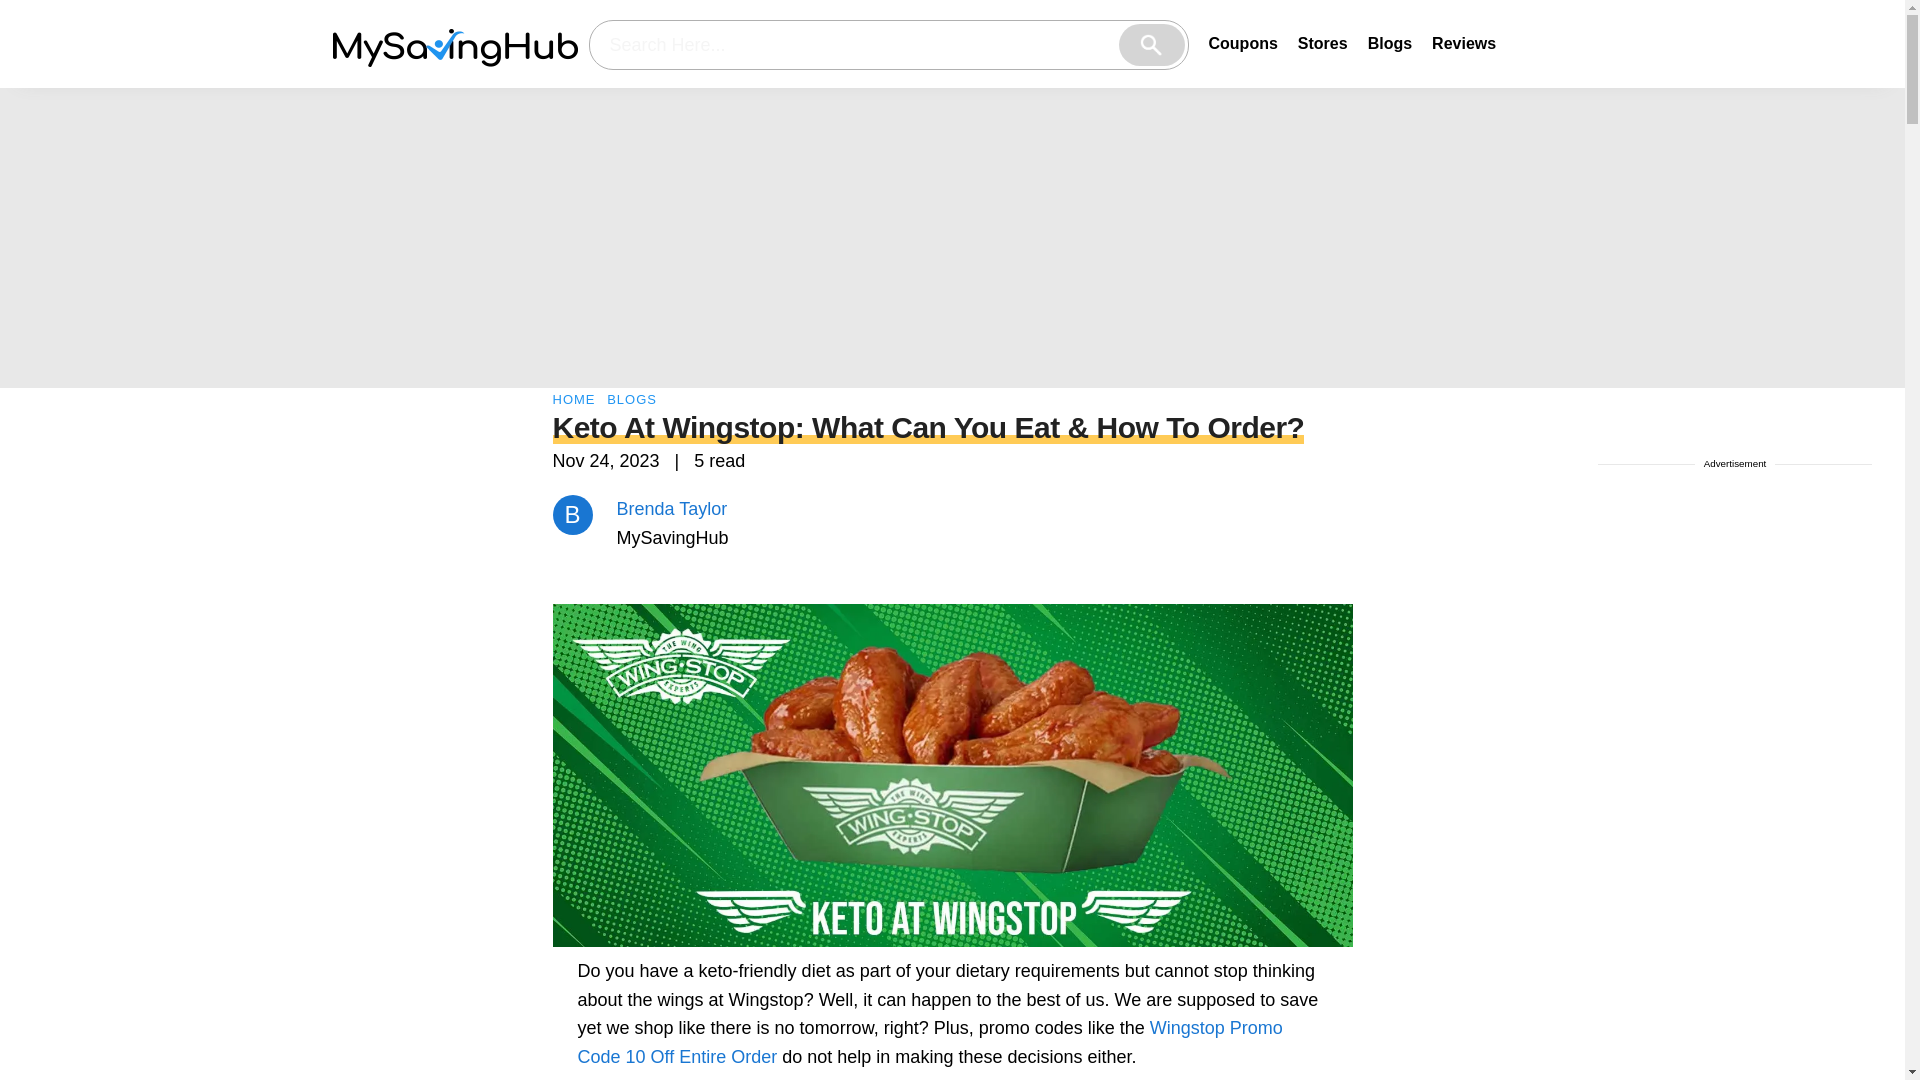 The image size is (1920, 1080). I want to click on BLOGS, so click(631, 400).